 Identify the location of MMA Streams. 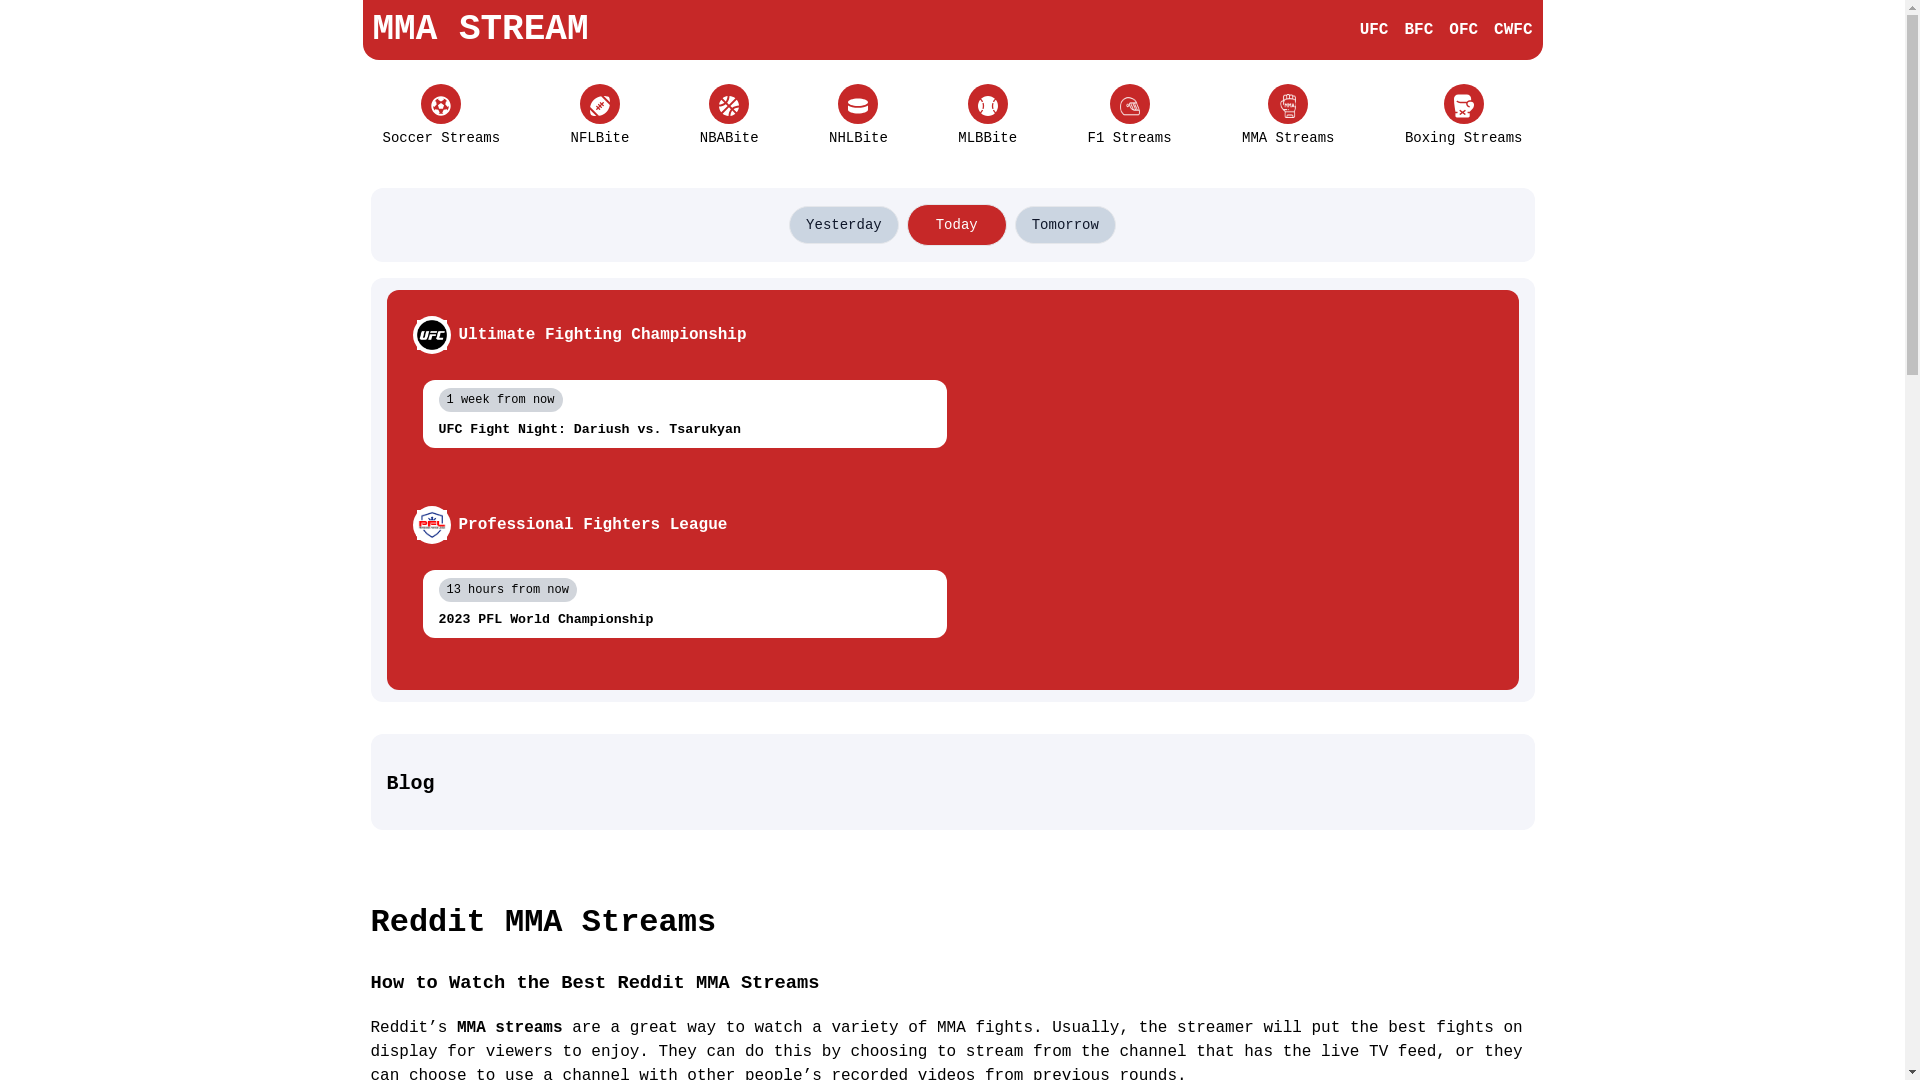
(1288, 116).